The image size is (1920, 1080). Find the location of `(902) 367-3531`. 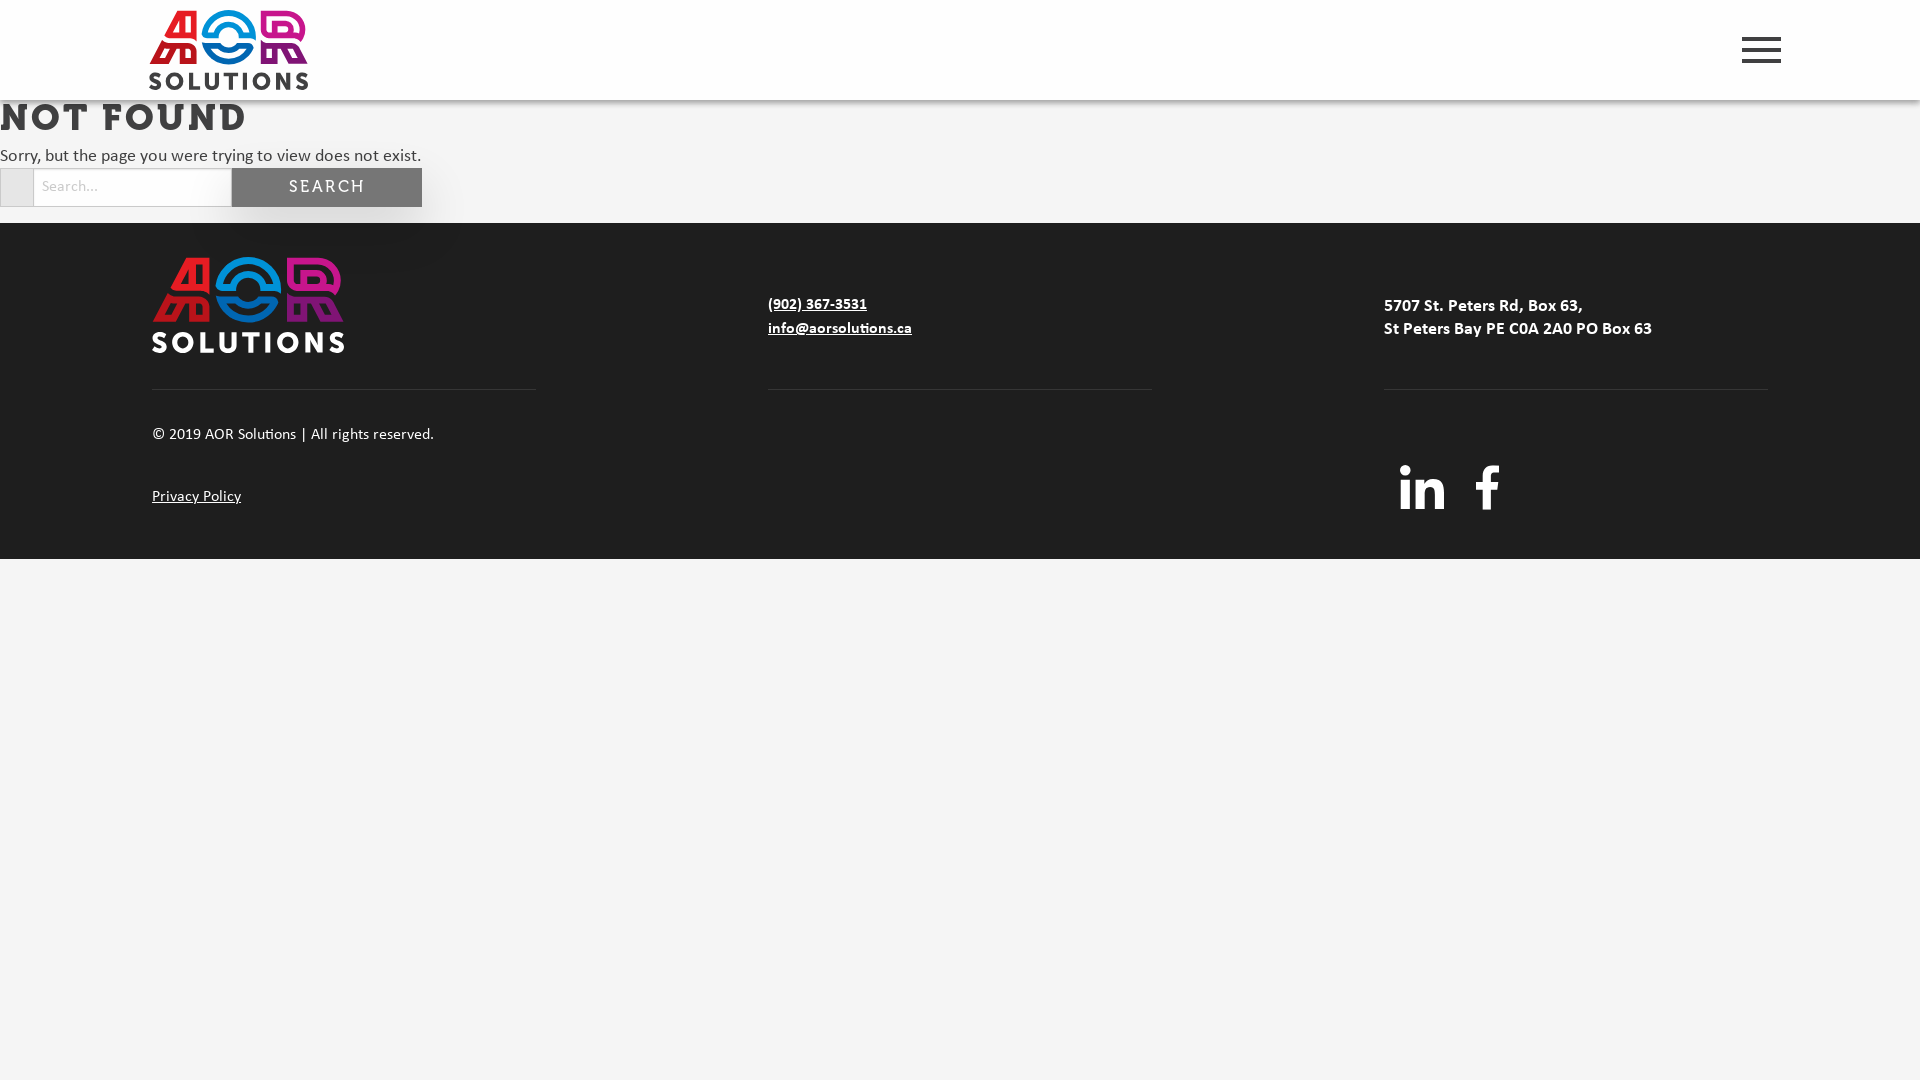

(902) 367-3531 is located at coordinates (818, 305).